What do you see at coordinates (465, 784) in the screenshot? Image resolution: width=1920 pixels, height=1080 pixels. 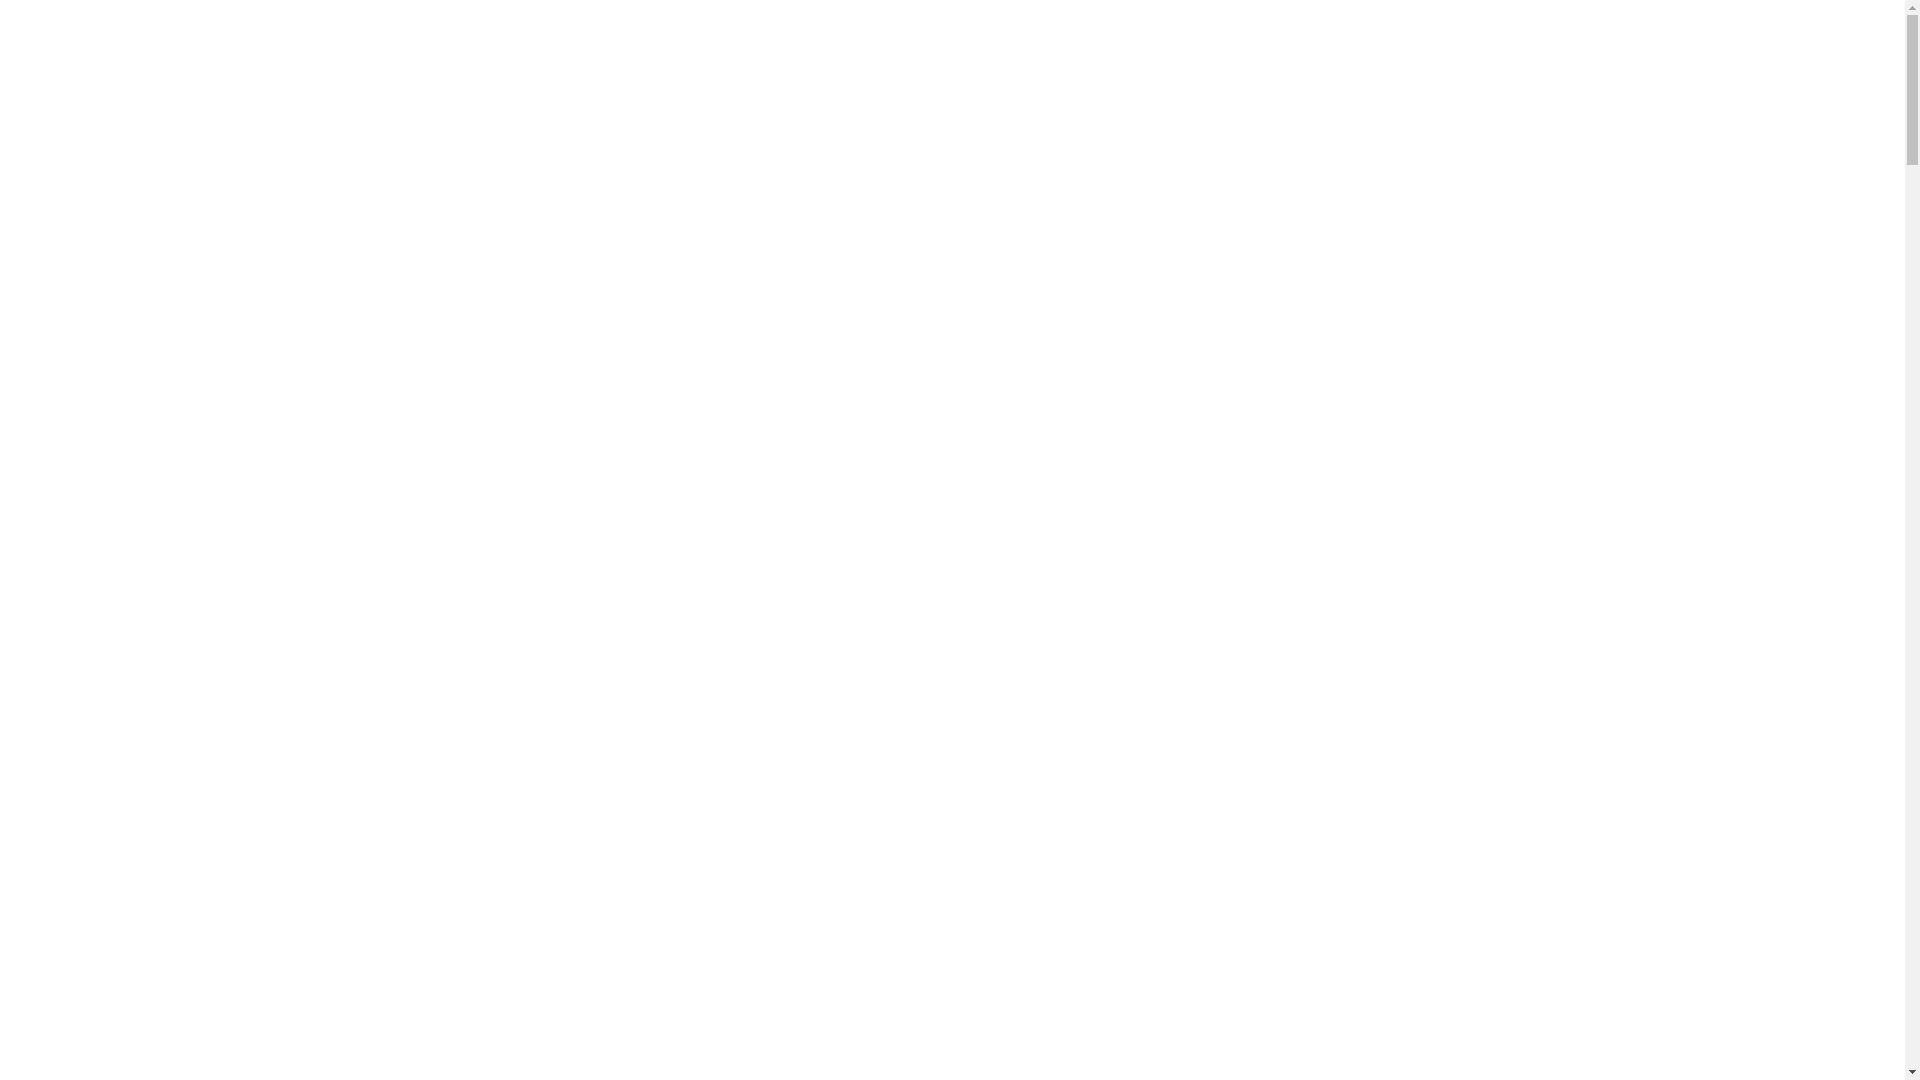 I see `Media` at bounding box center [465, 784].